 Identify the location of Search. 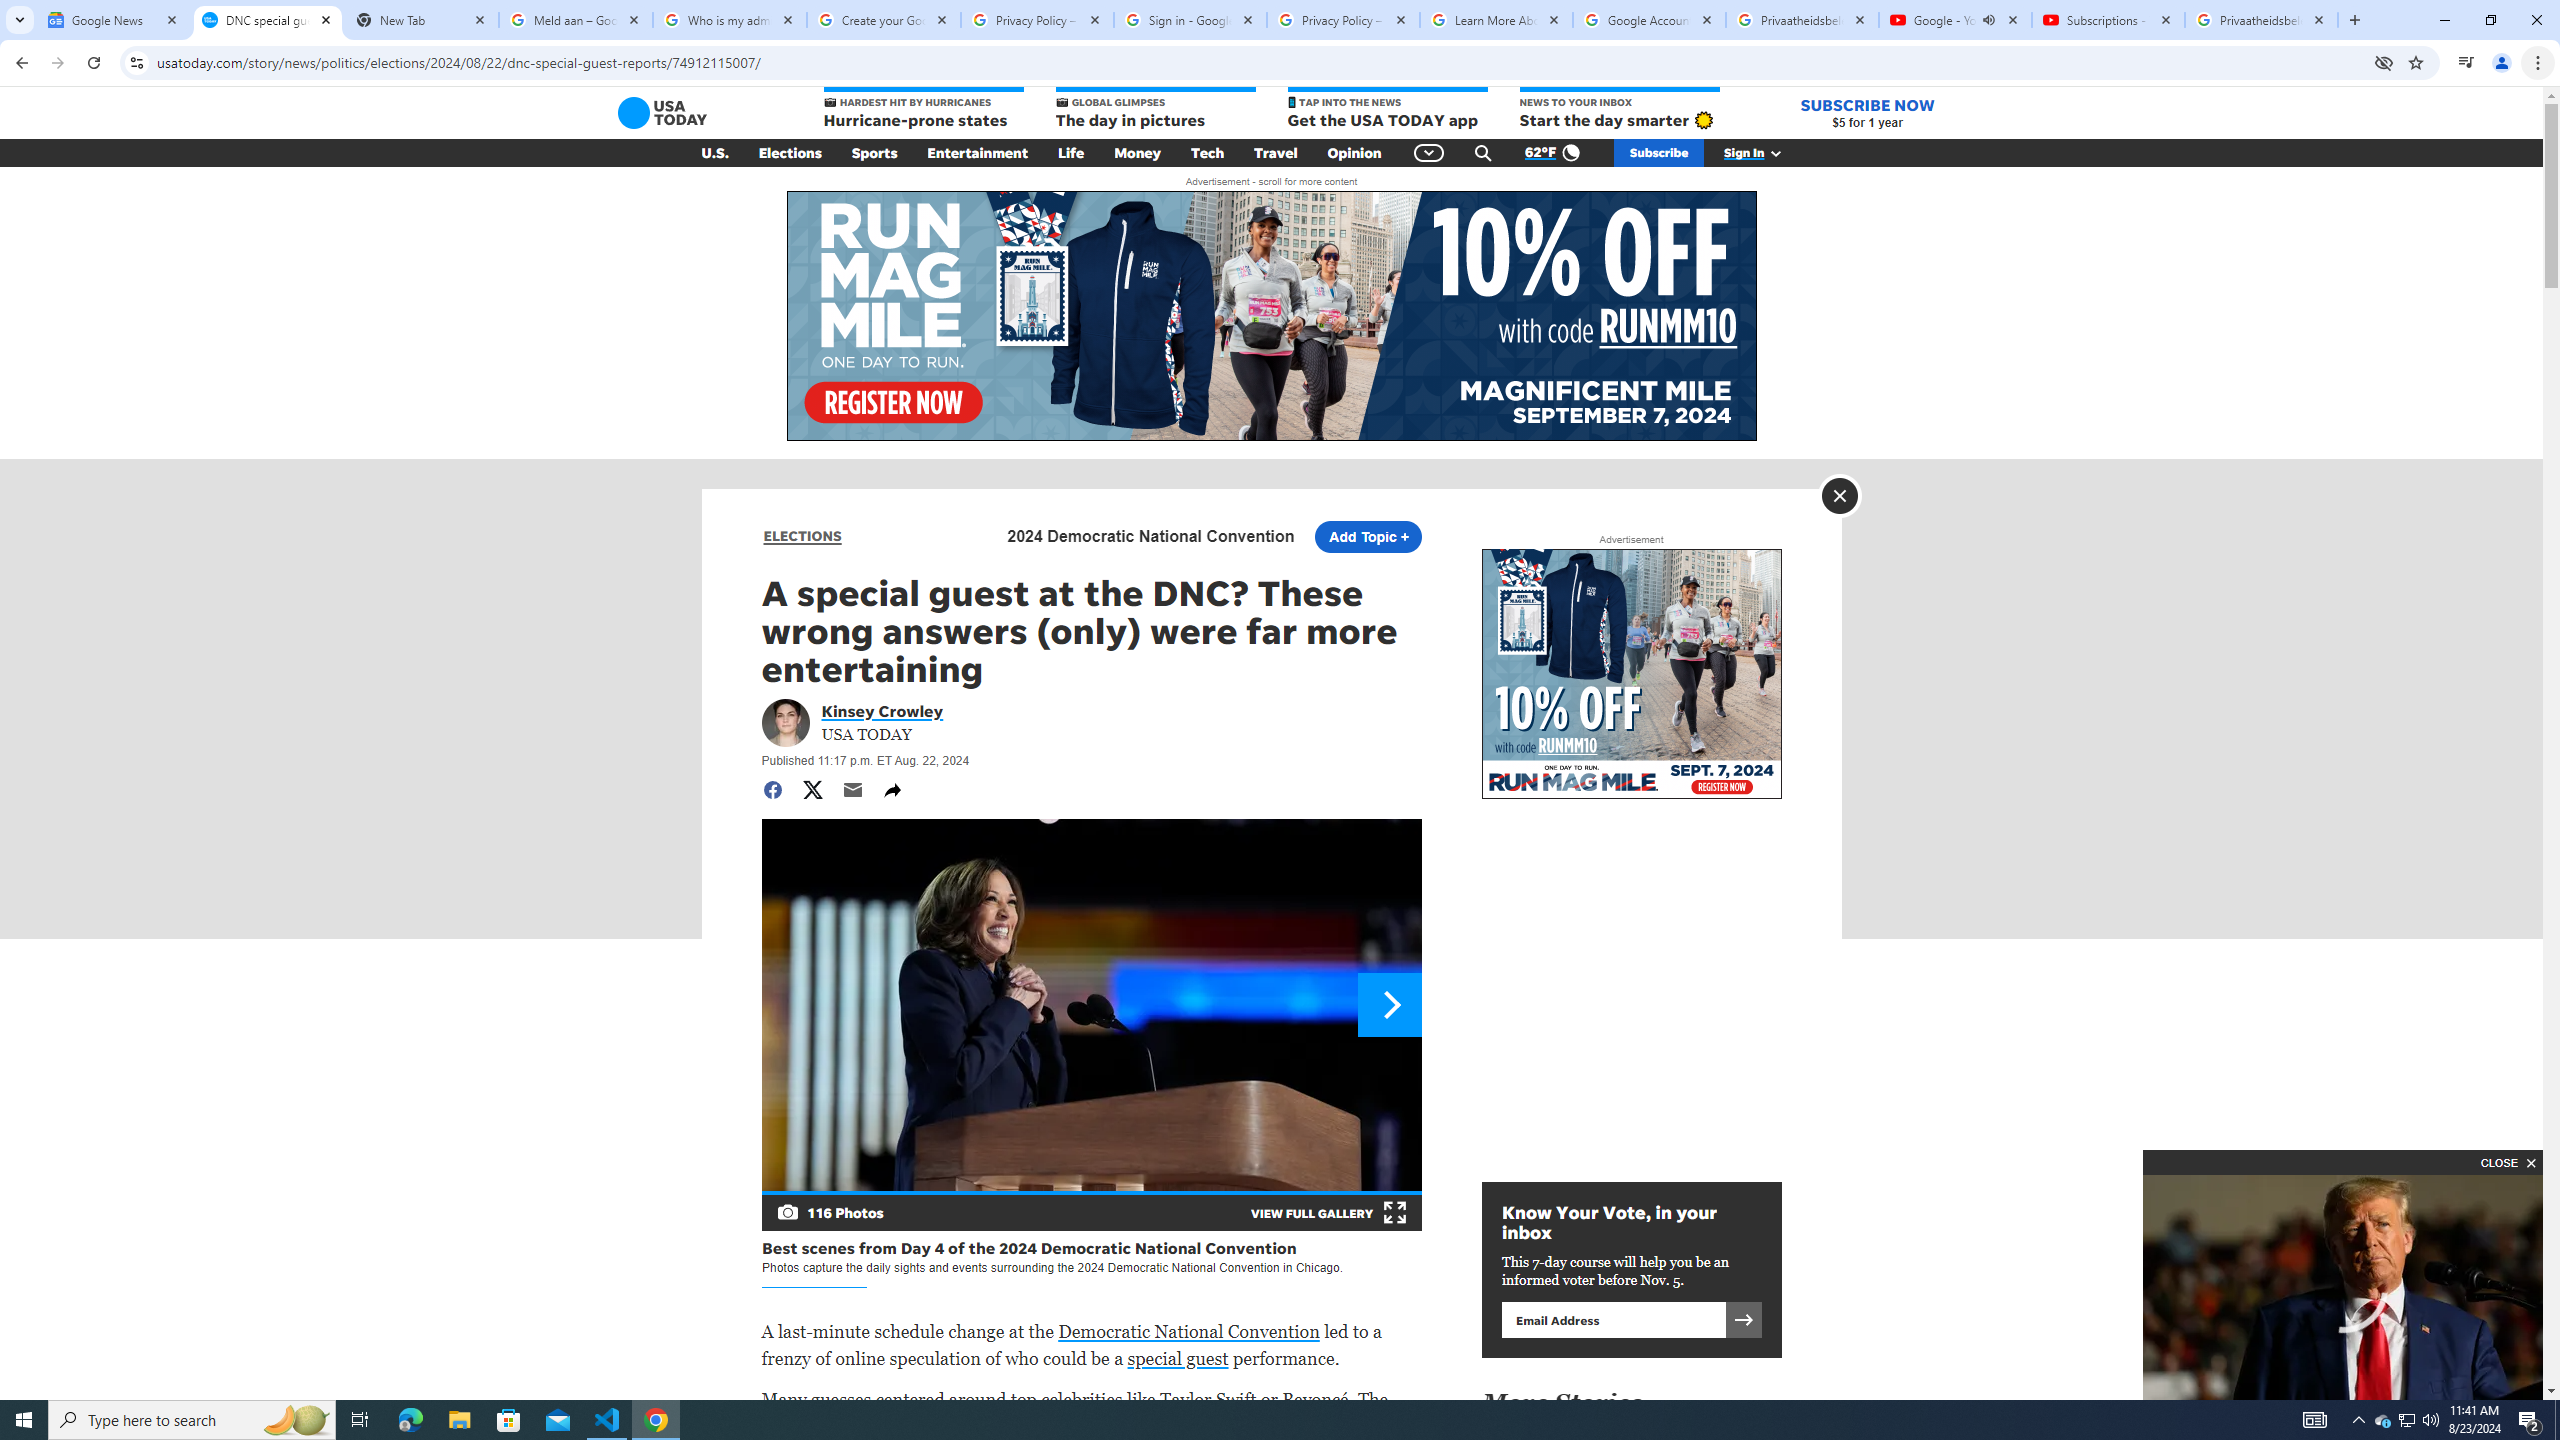
(1483, 153).